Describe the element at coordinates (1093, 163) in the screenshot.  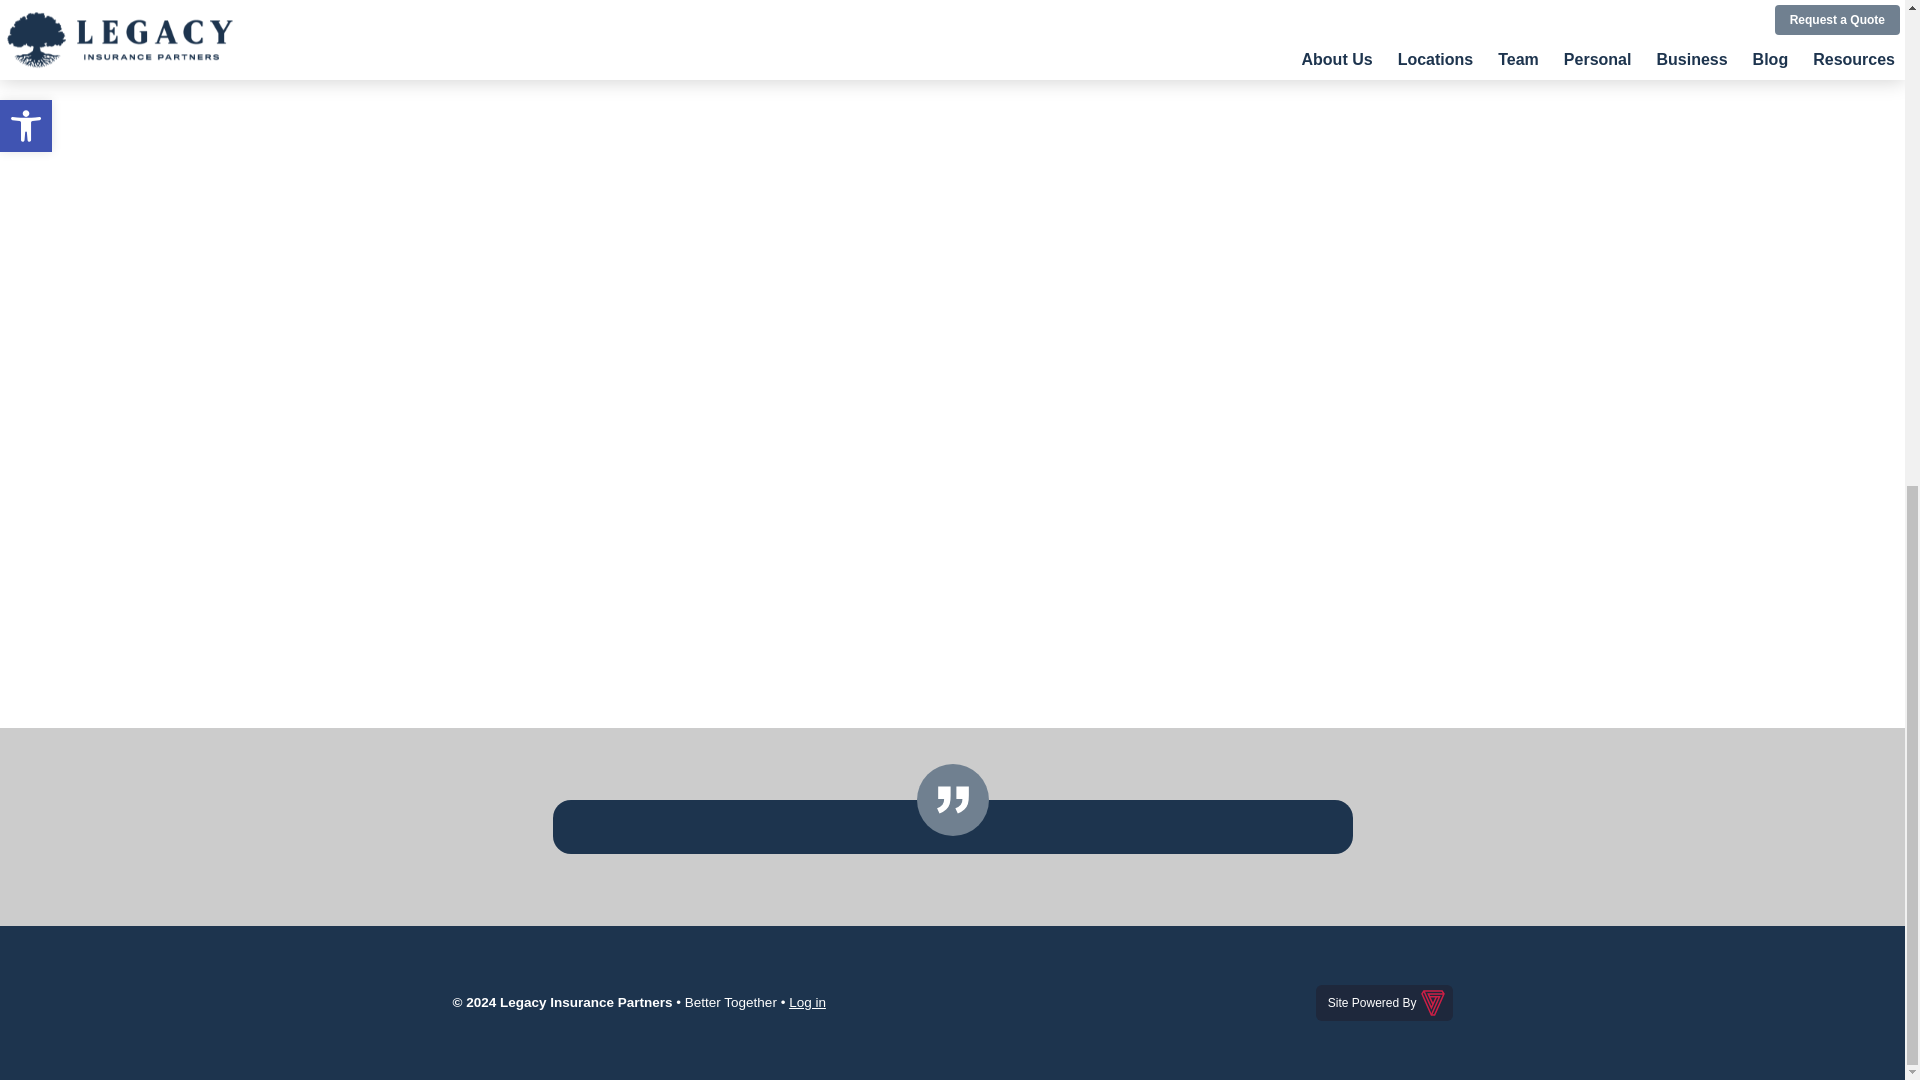
I see `Team building` at that location.